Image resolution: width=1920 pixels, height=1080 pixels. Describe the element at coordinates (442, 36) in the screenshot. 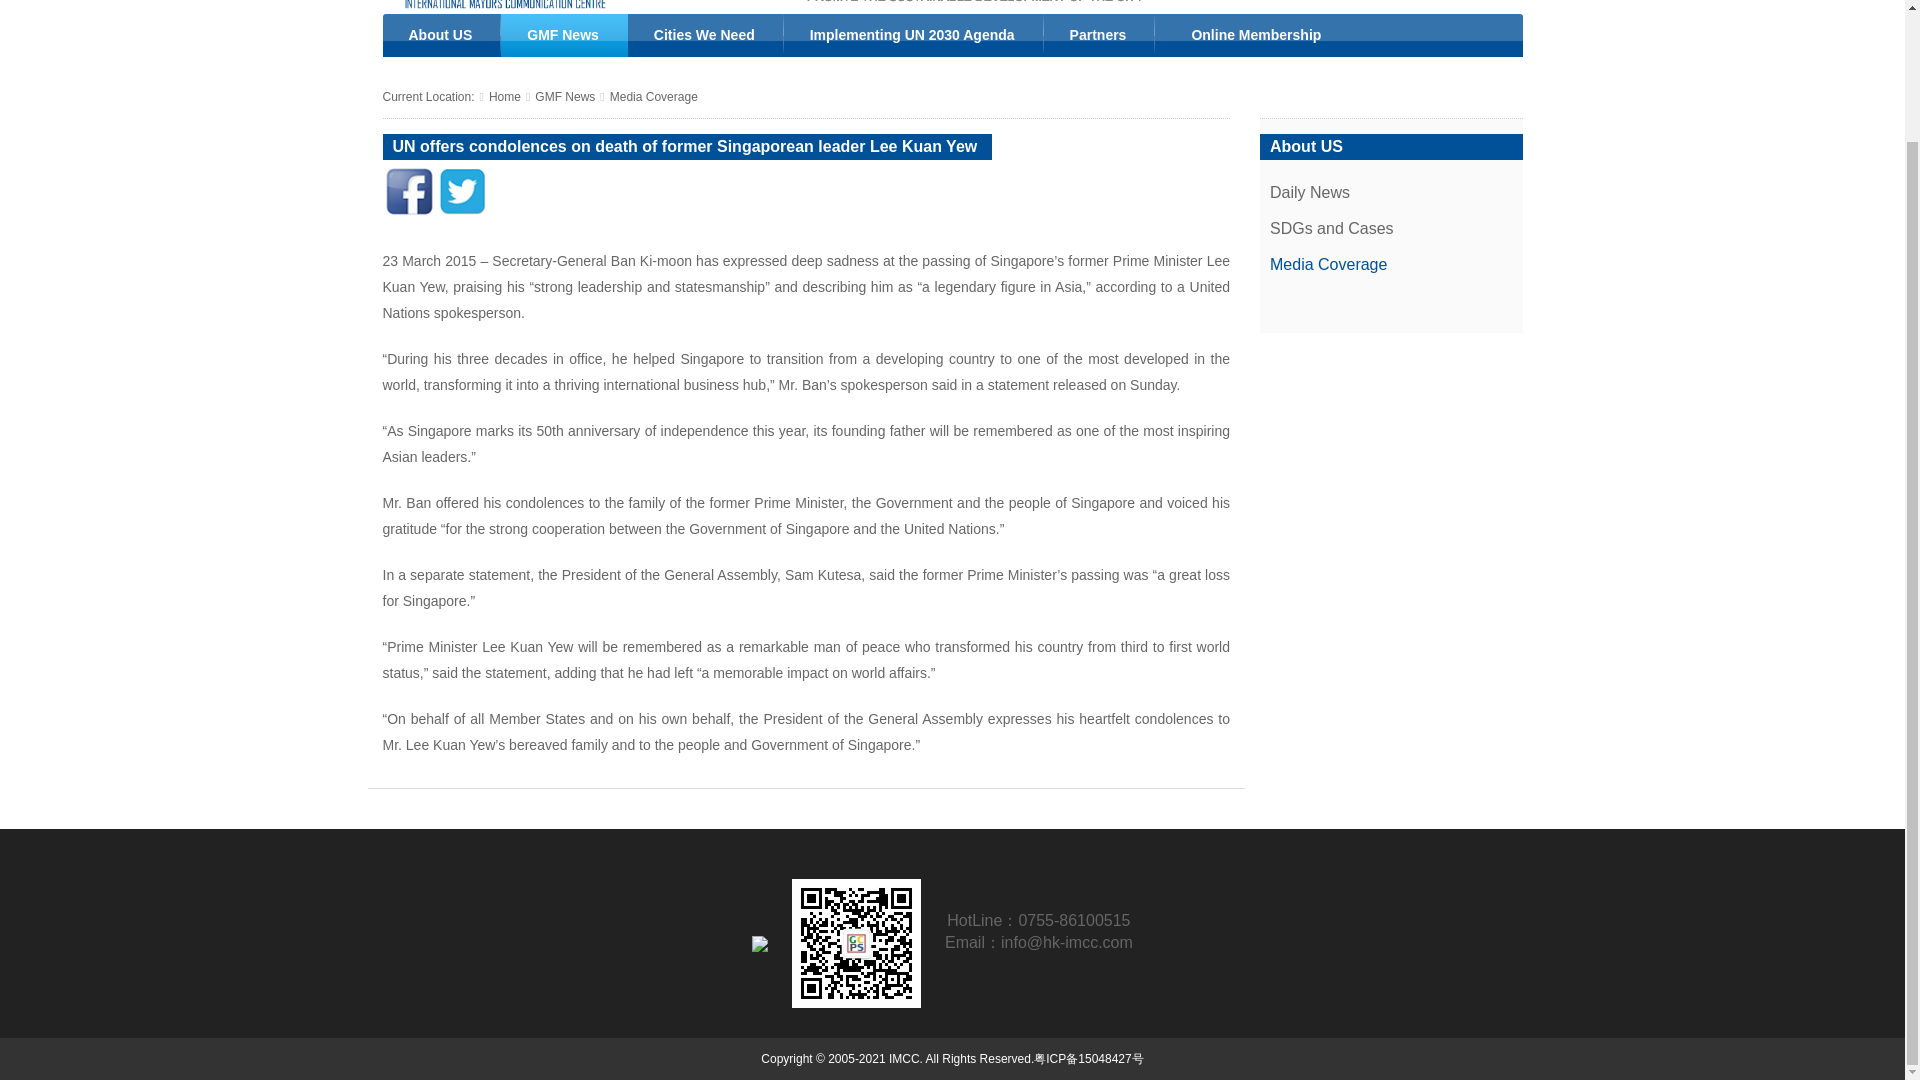

I see `About US` at that location.